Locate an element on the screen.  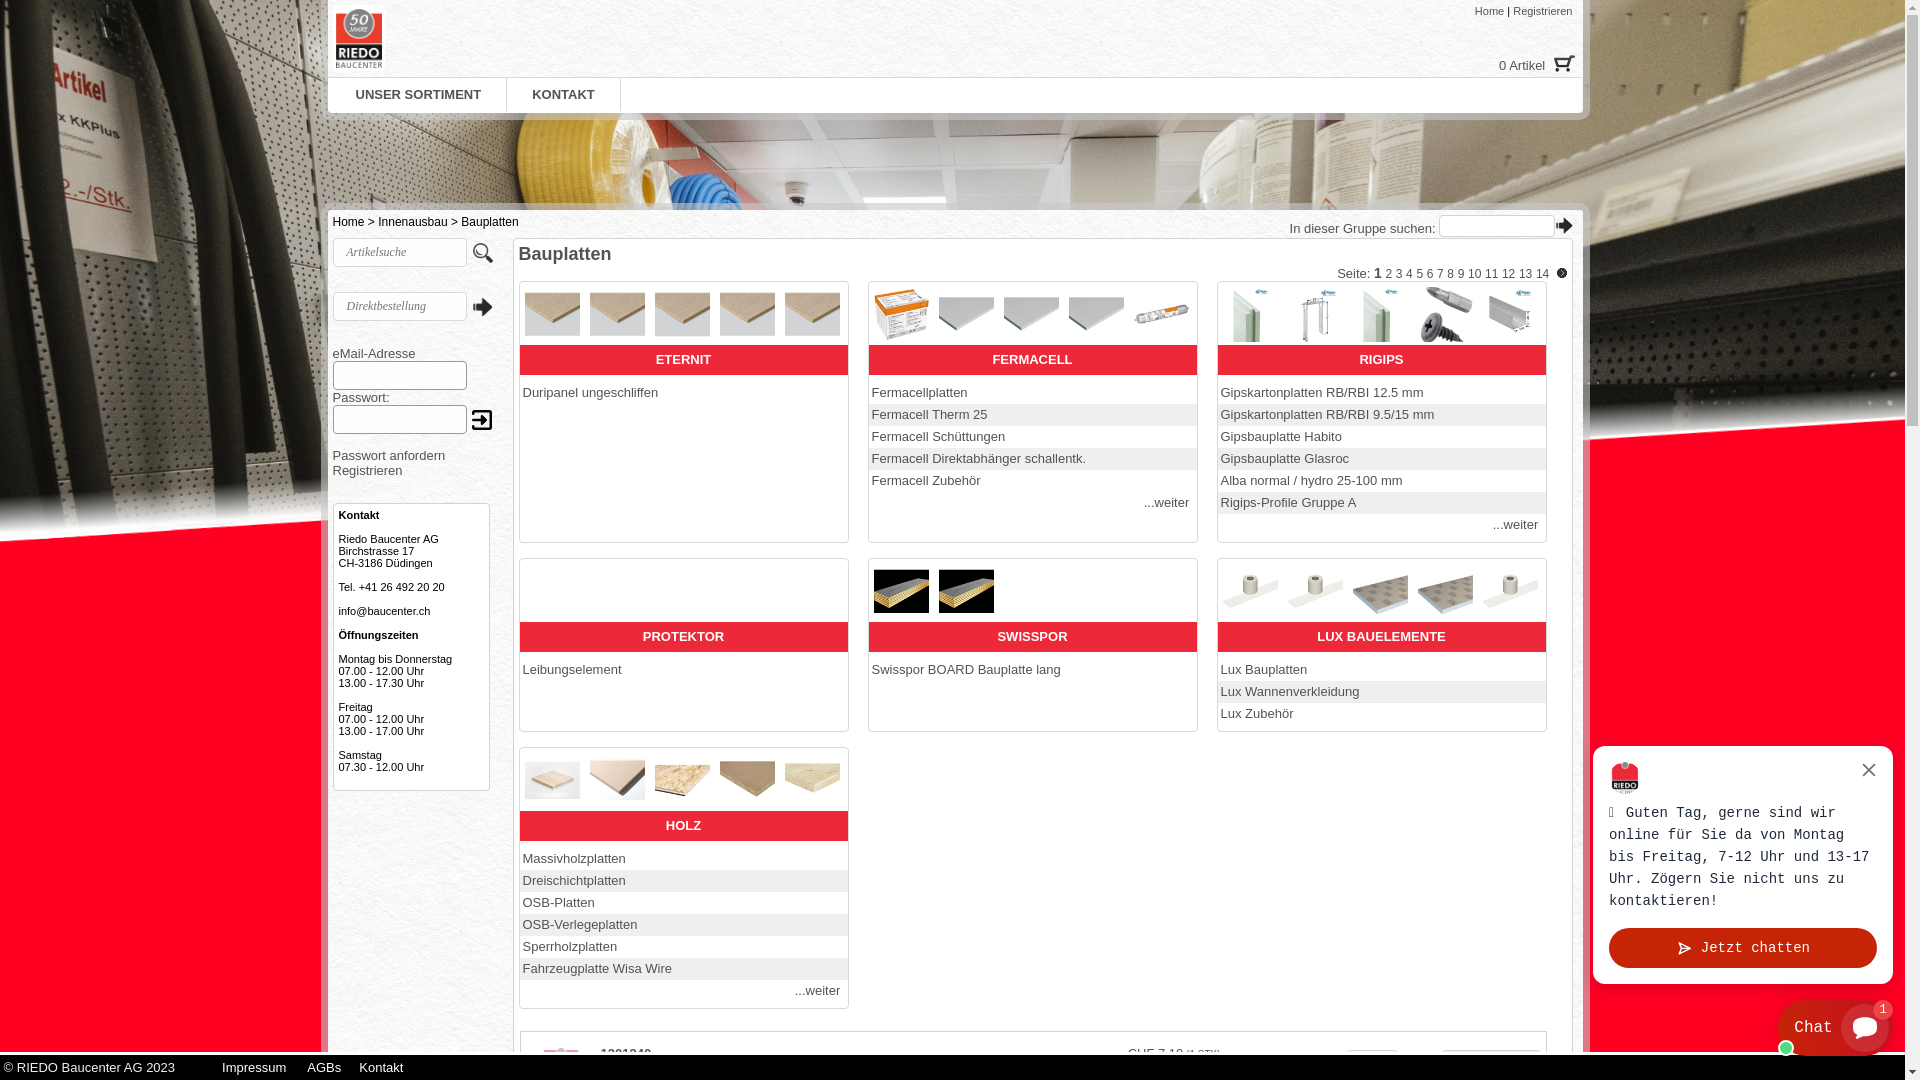
9 is located at coordinates (1462, 274).